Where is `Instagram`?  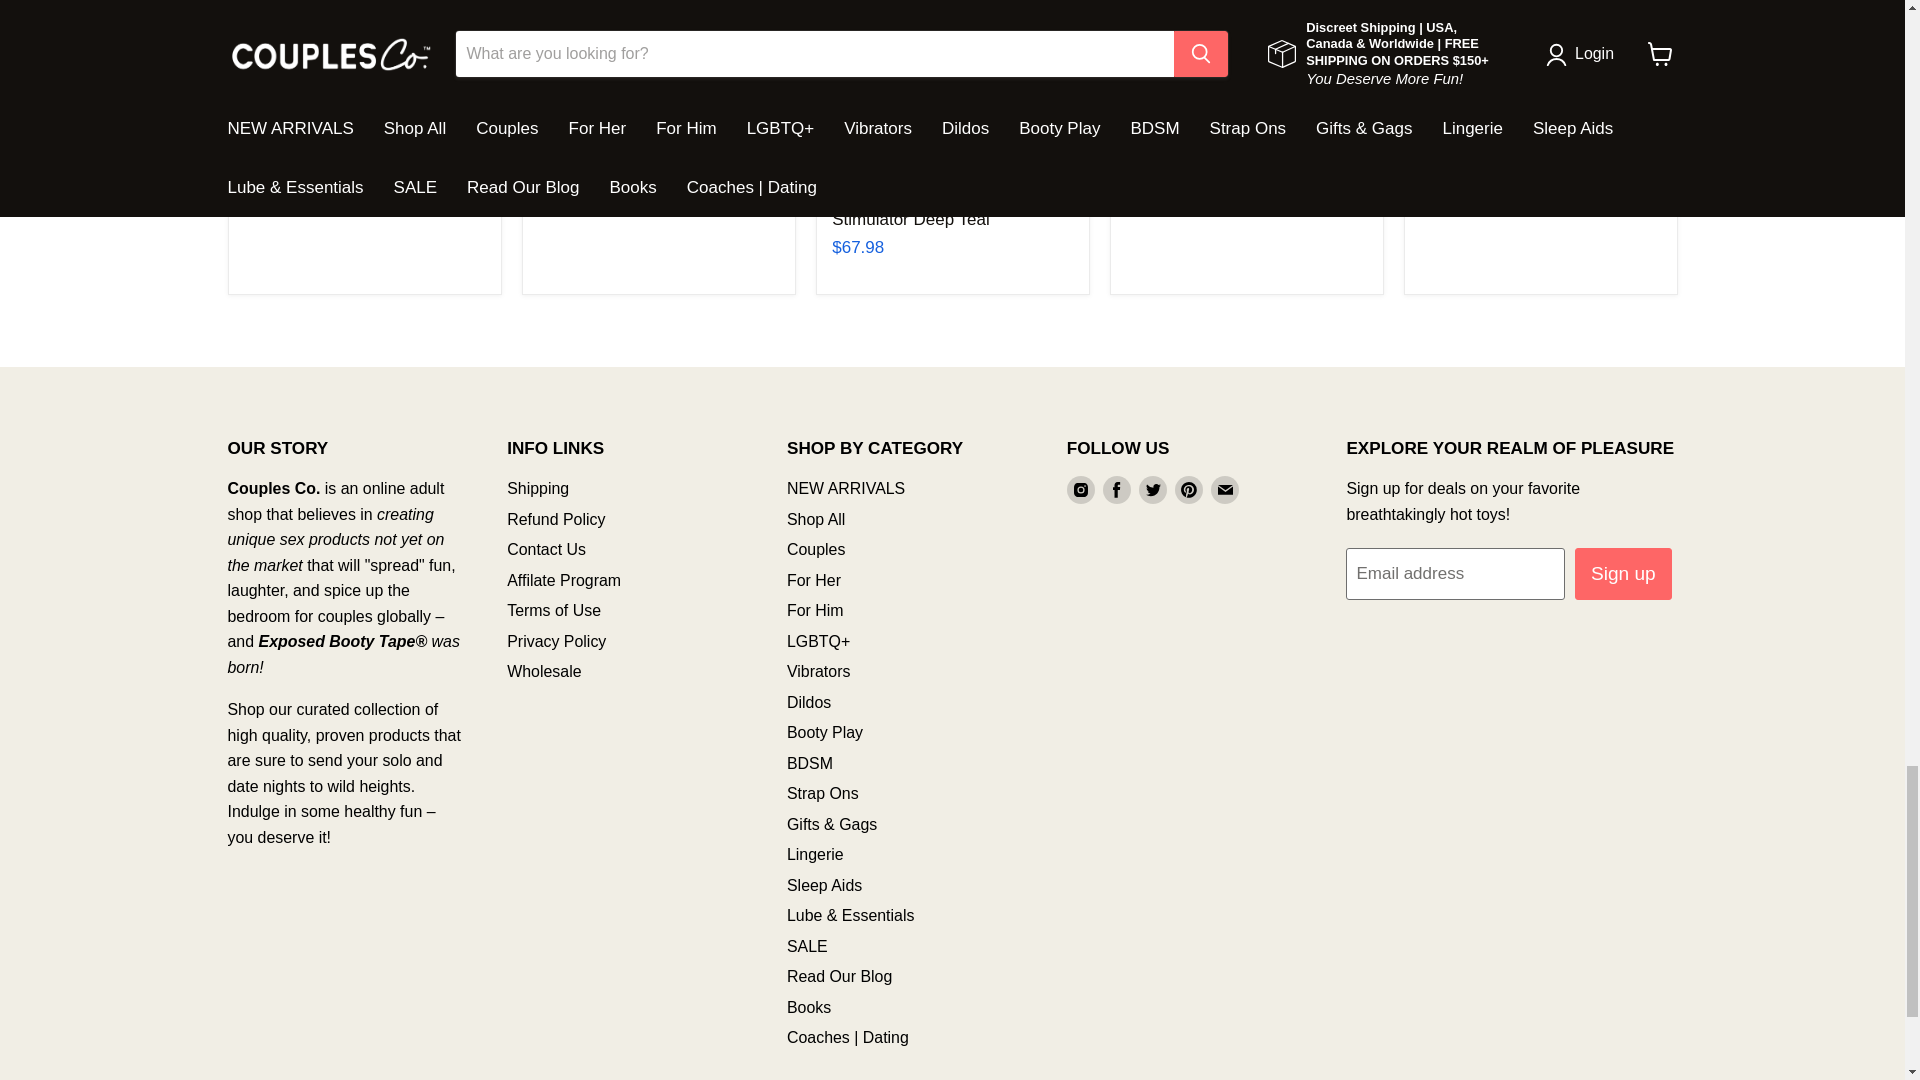
Instagram is located at coordinates (1080, 490).